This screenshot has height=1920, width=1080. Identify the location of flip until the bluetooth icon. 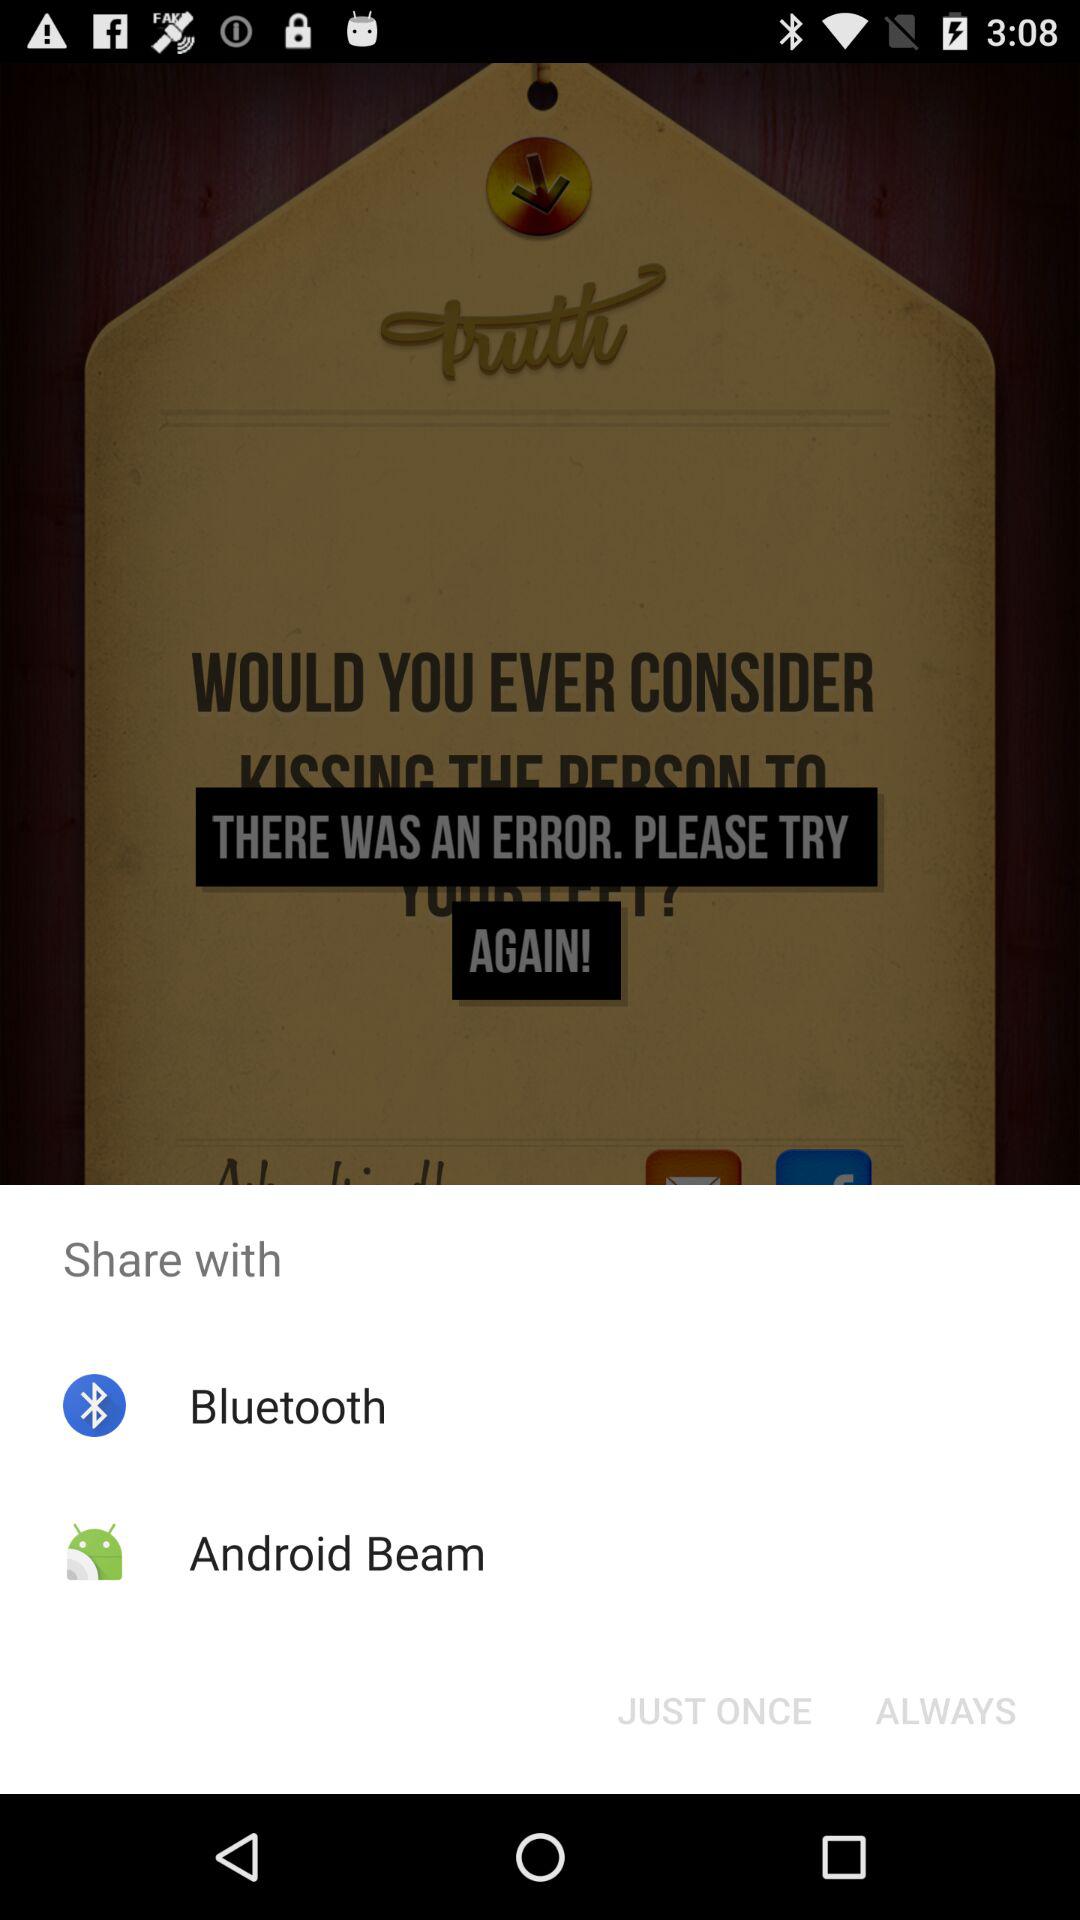
(287, 1405).